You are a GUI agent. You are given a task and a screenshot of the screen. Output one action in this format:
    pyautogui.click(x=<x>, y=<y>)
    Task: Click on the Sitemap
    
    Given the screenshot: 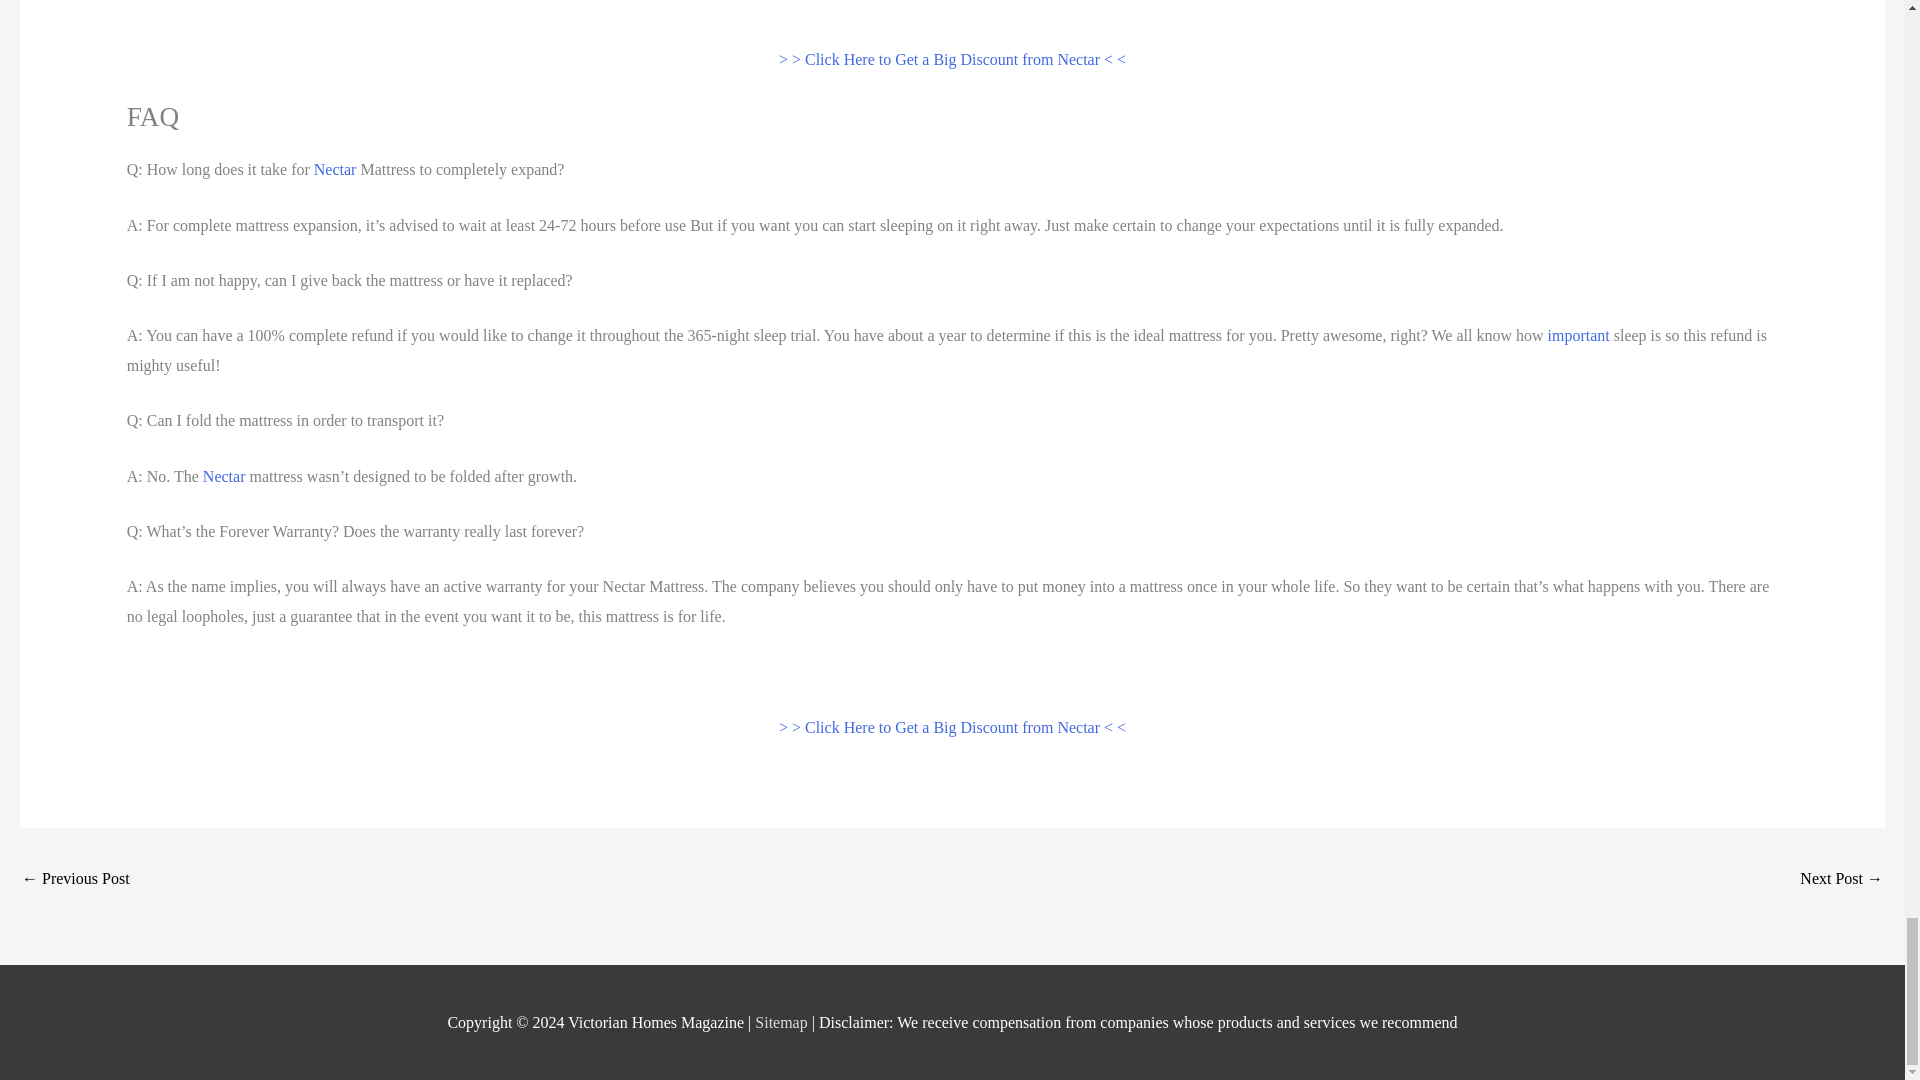 What is the action you would take?
    pyautogui.click(x=782, y=1022)
    